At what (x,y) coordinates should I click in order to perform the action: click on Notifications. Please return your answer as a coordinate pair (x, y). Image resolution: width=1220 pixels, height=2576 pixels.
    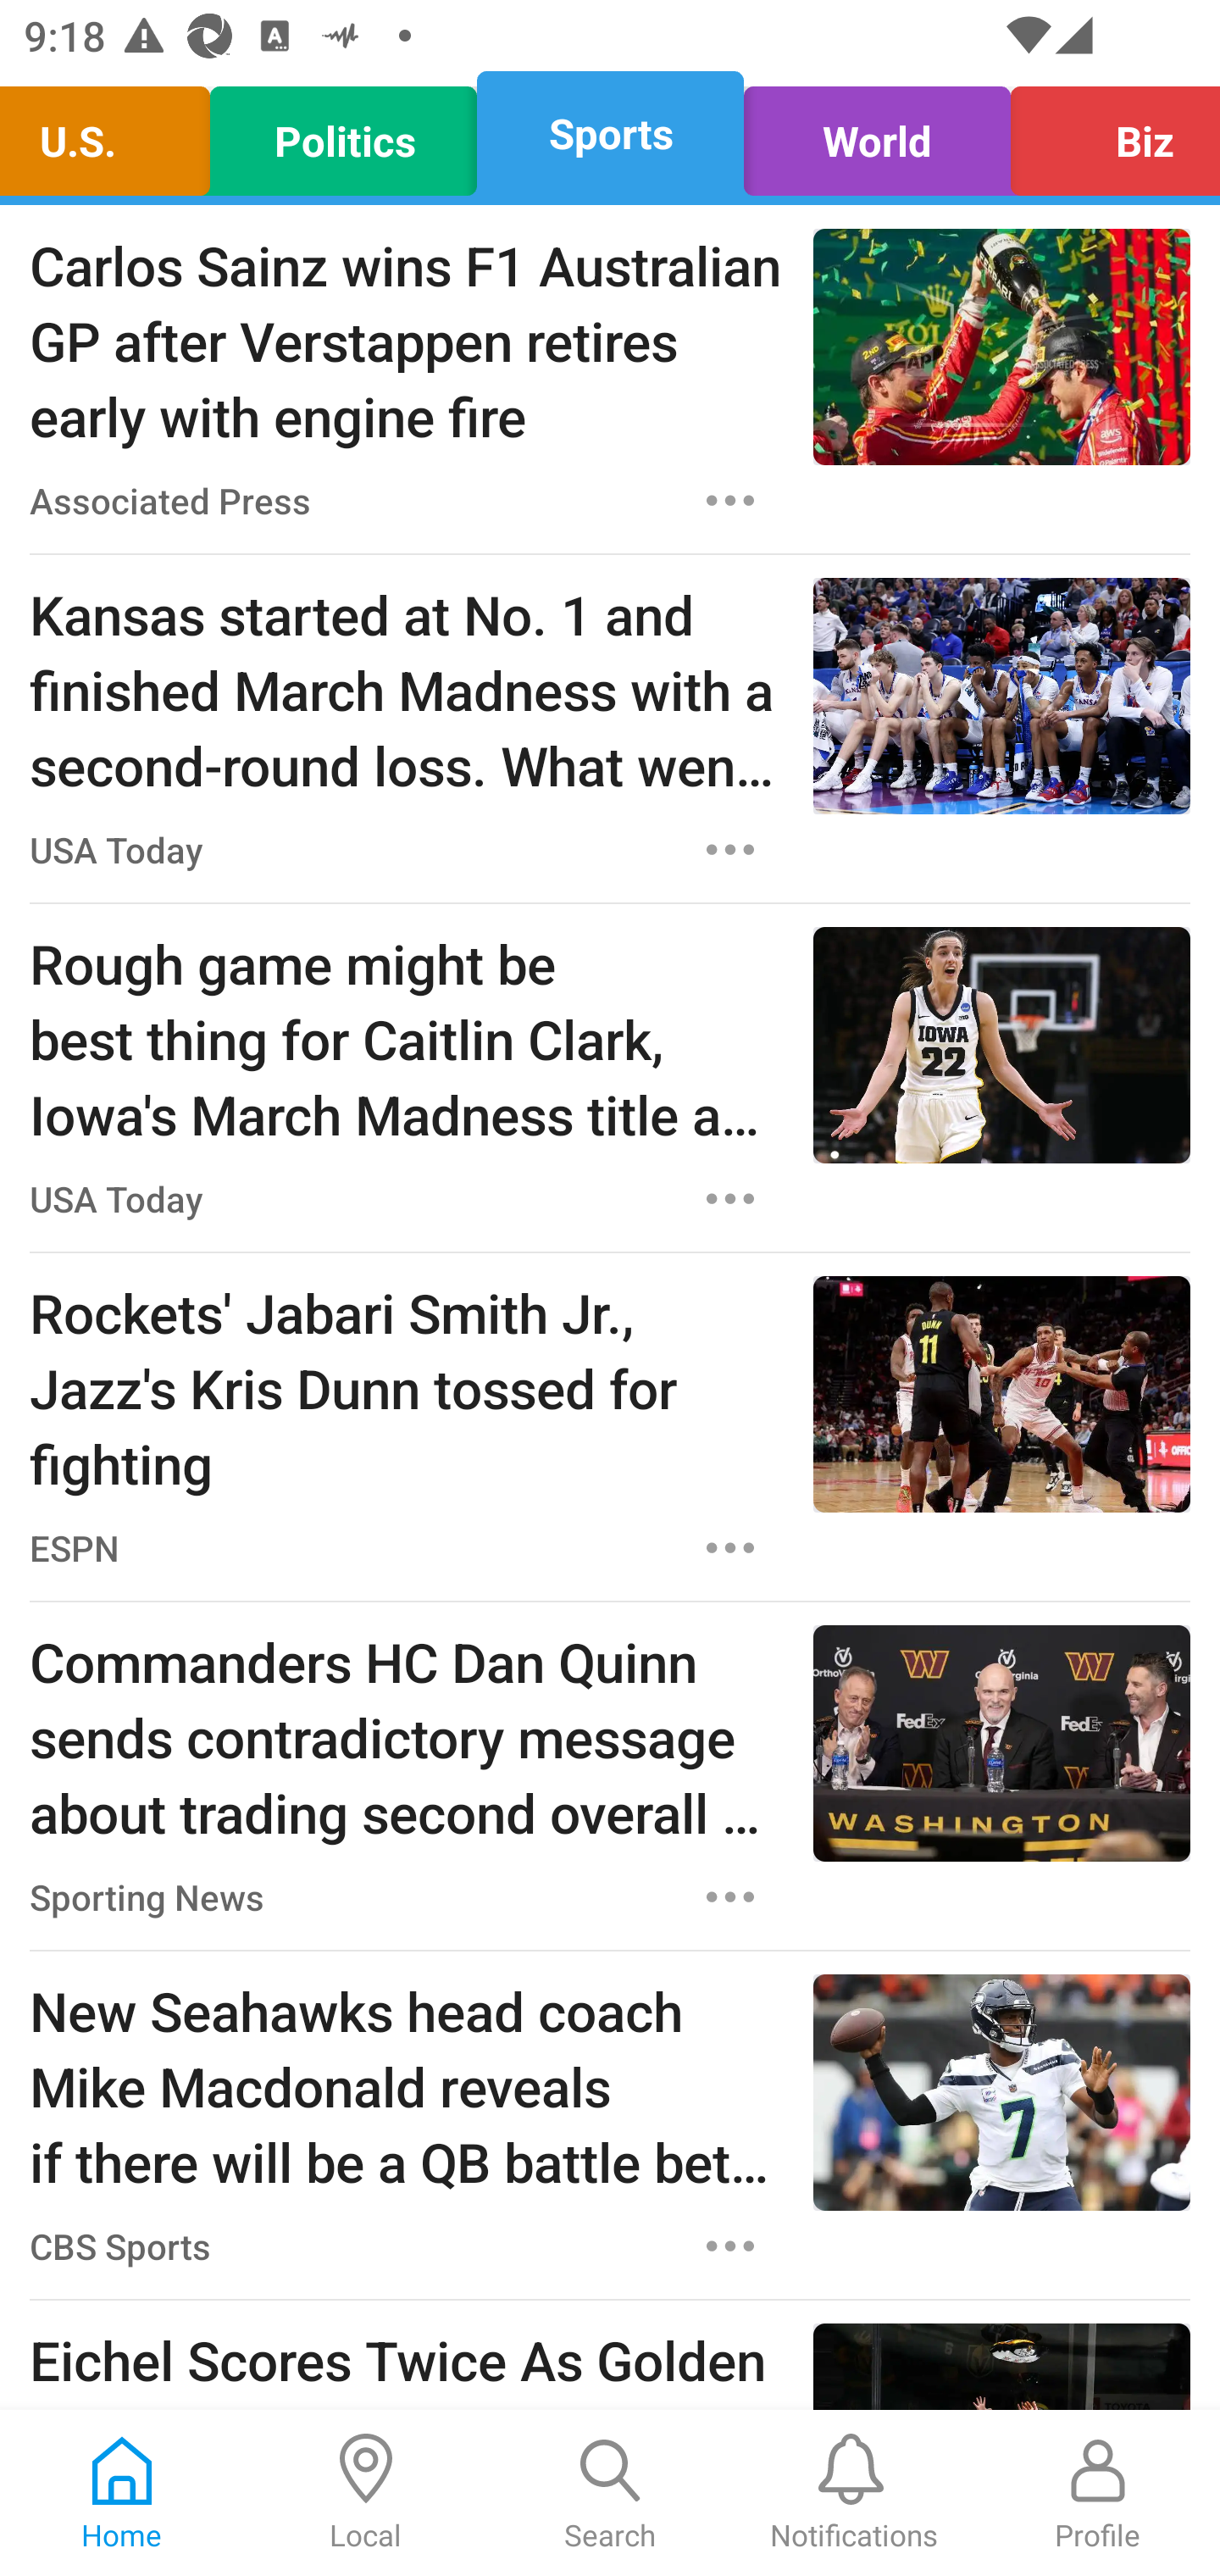
    Looking at the image, I should click on (854, 2493).